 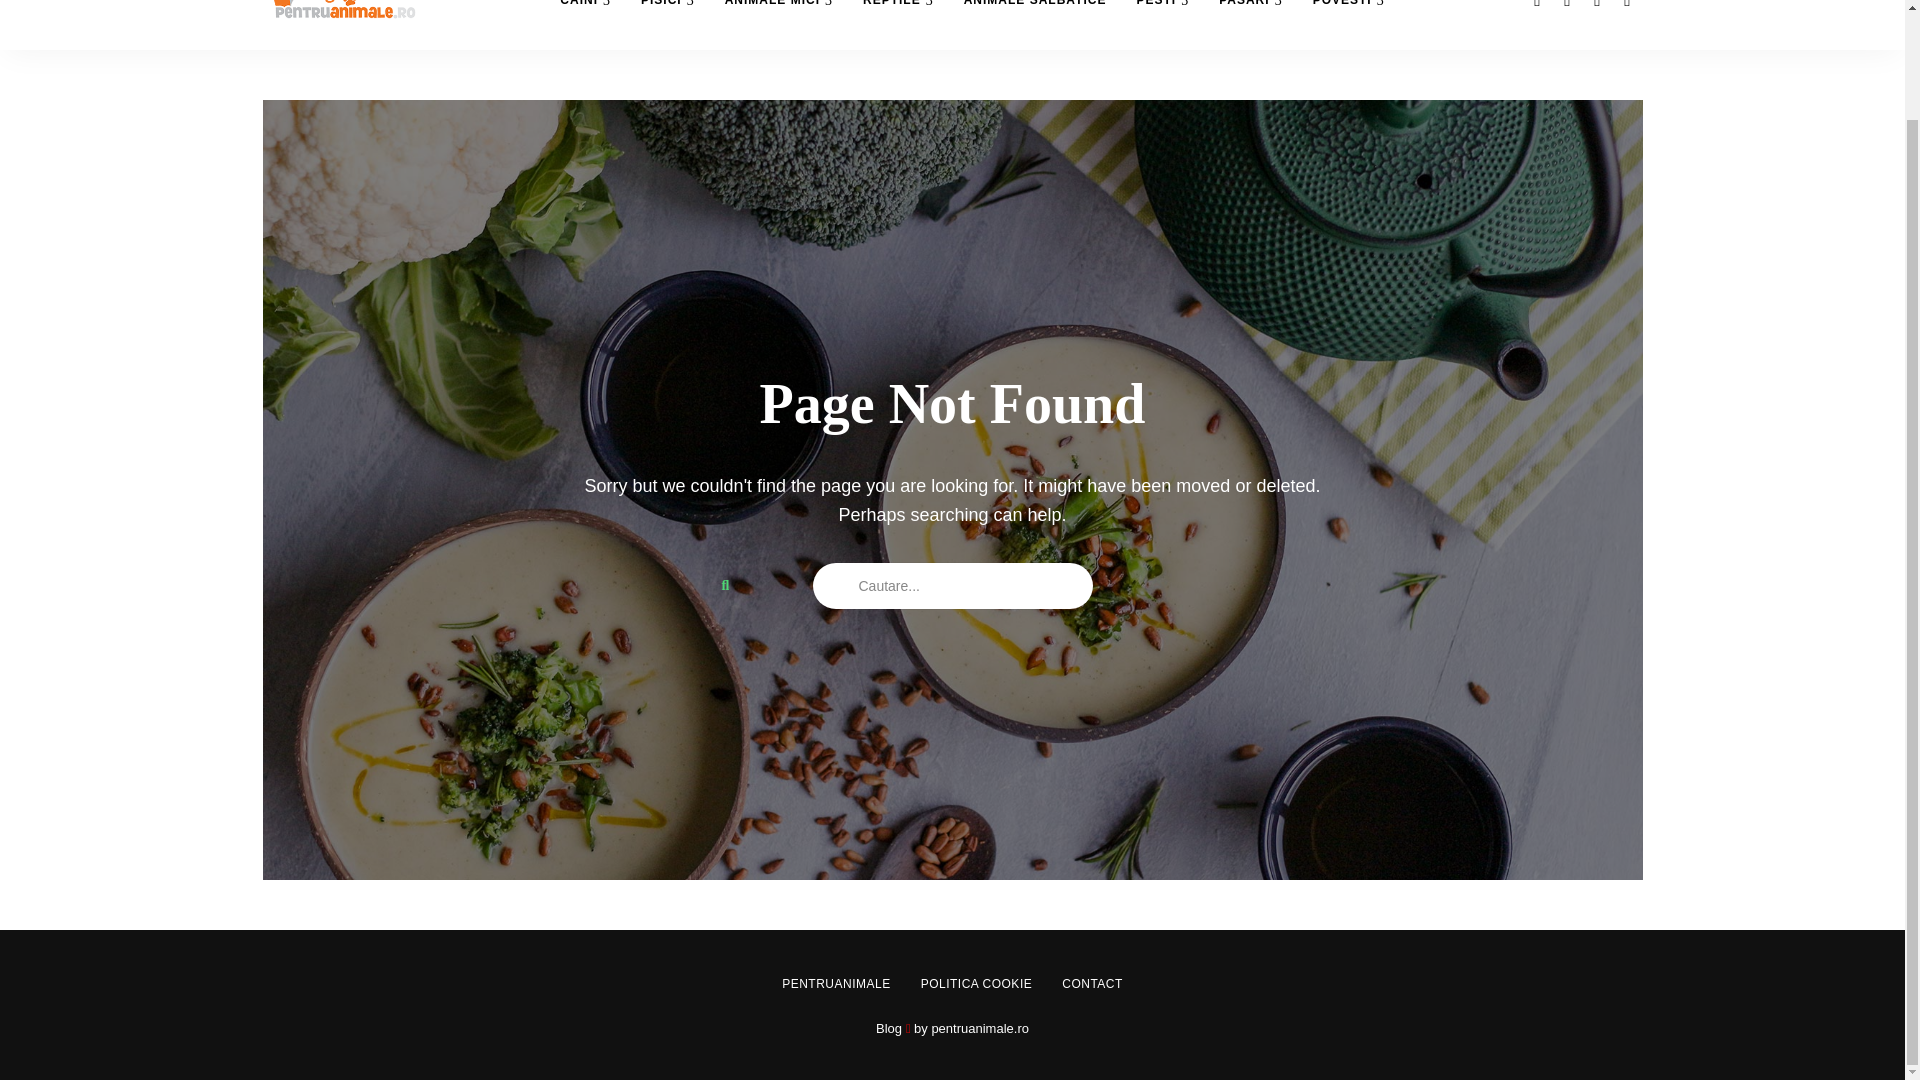 What do you see at coordinates (1348, 24) in the screenshot?
I see `POVESTI` at bounding box center [1348, 24].